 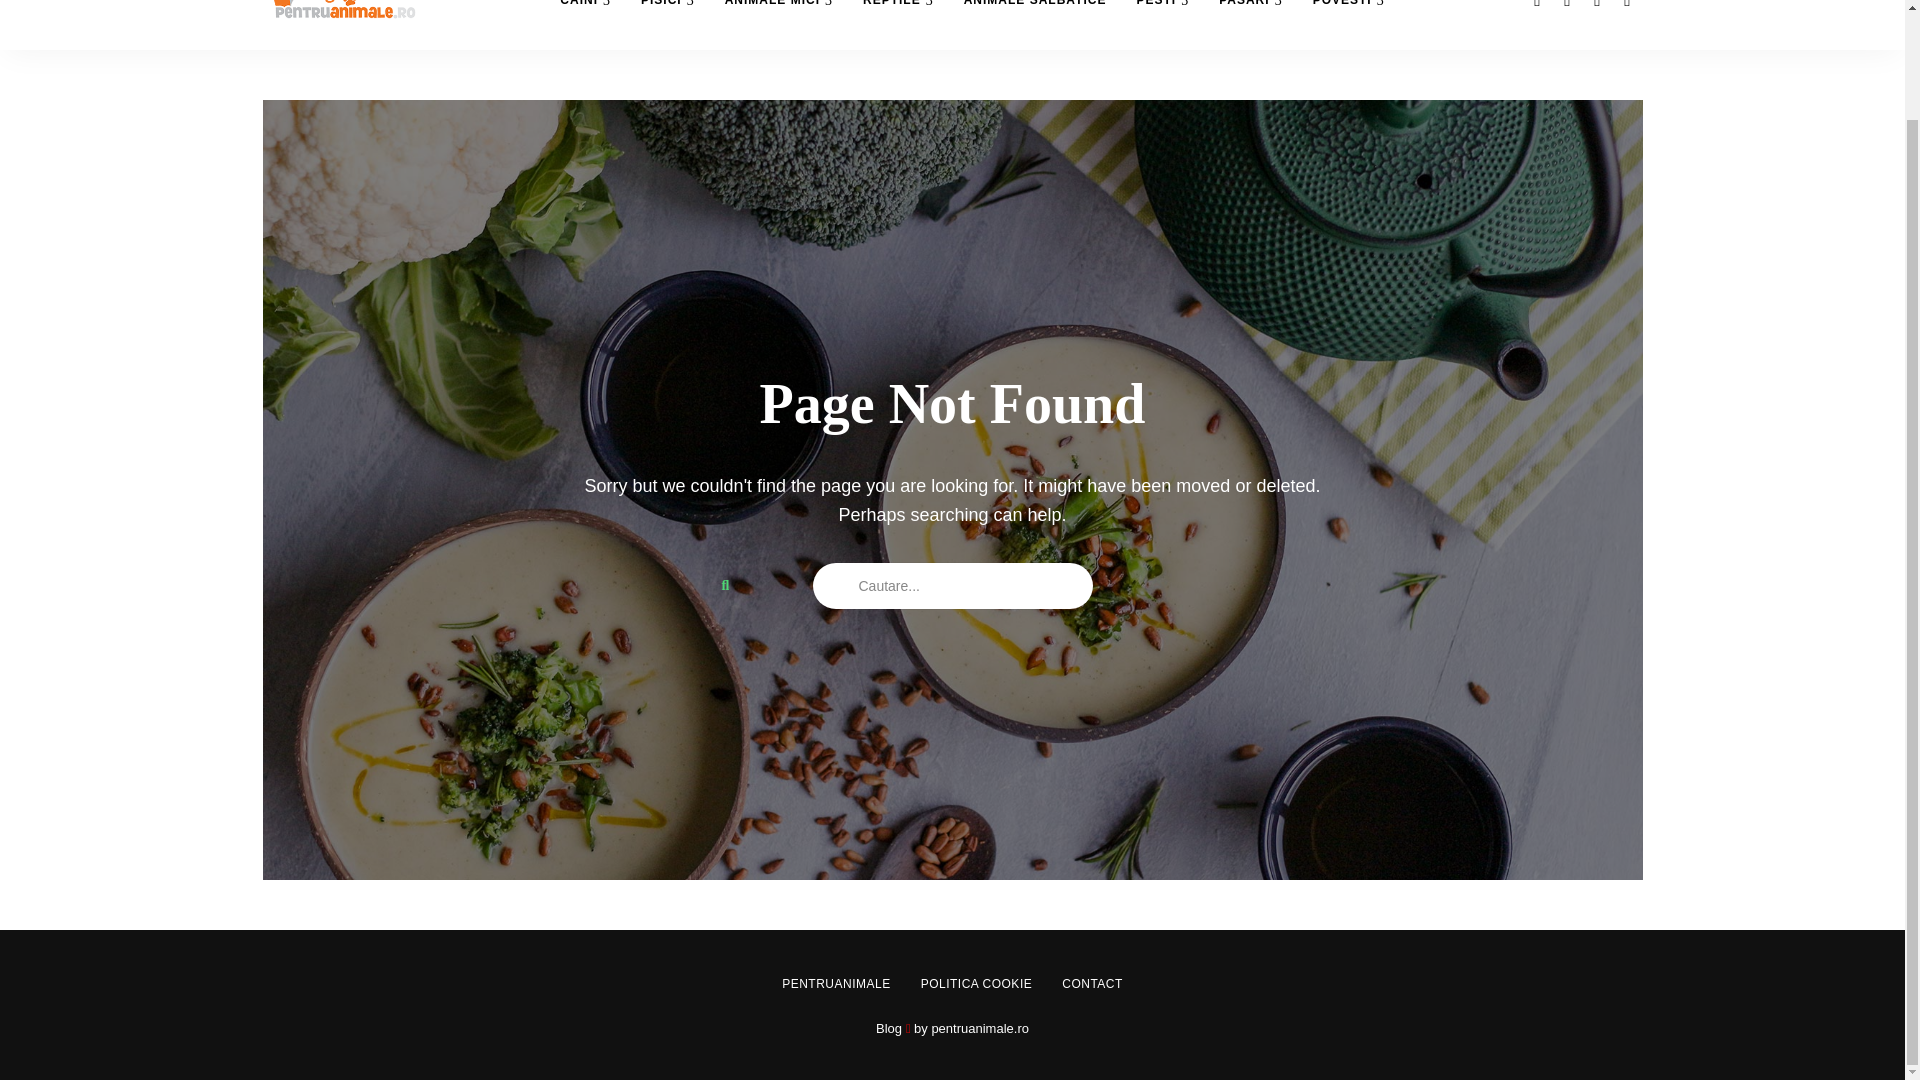 What do you see at coordinates (1348, 24) in the screenshot?
I see `POVESTI` at bounding box center [1348, 24].